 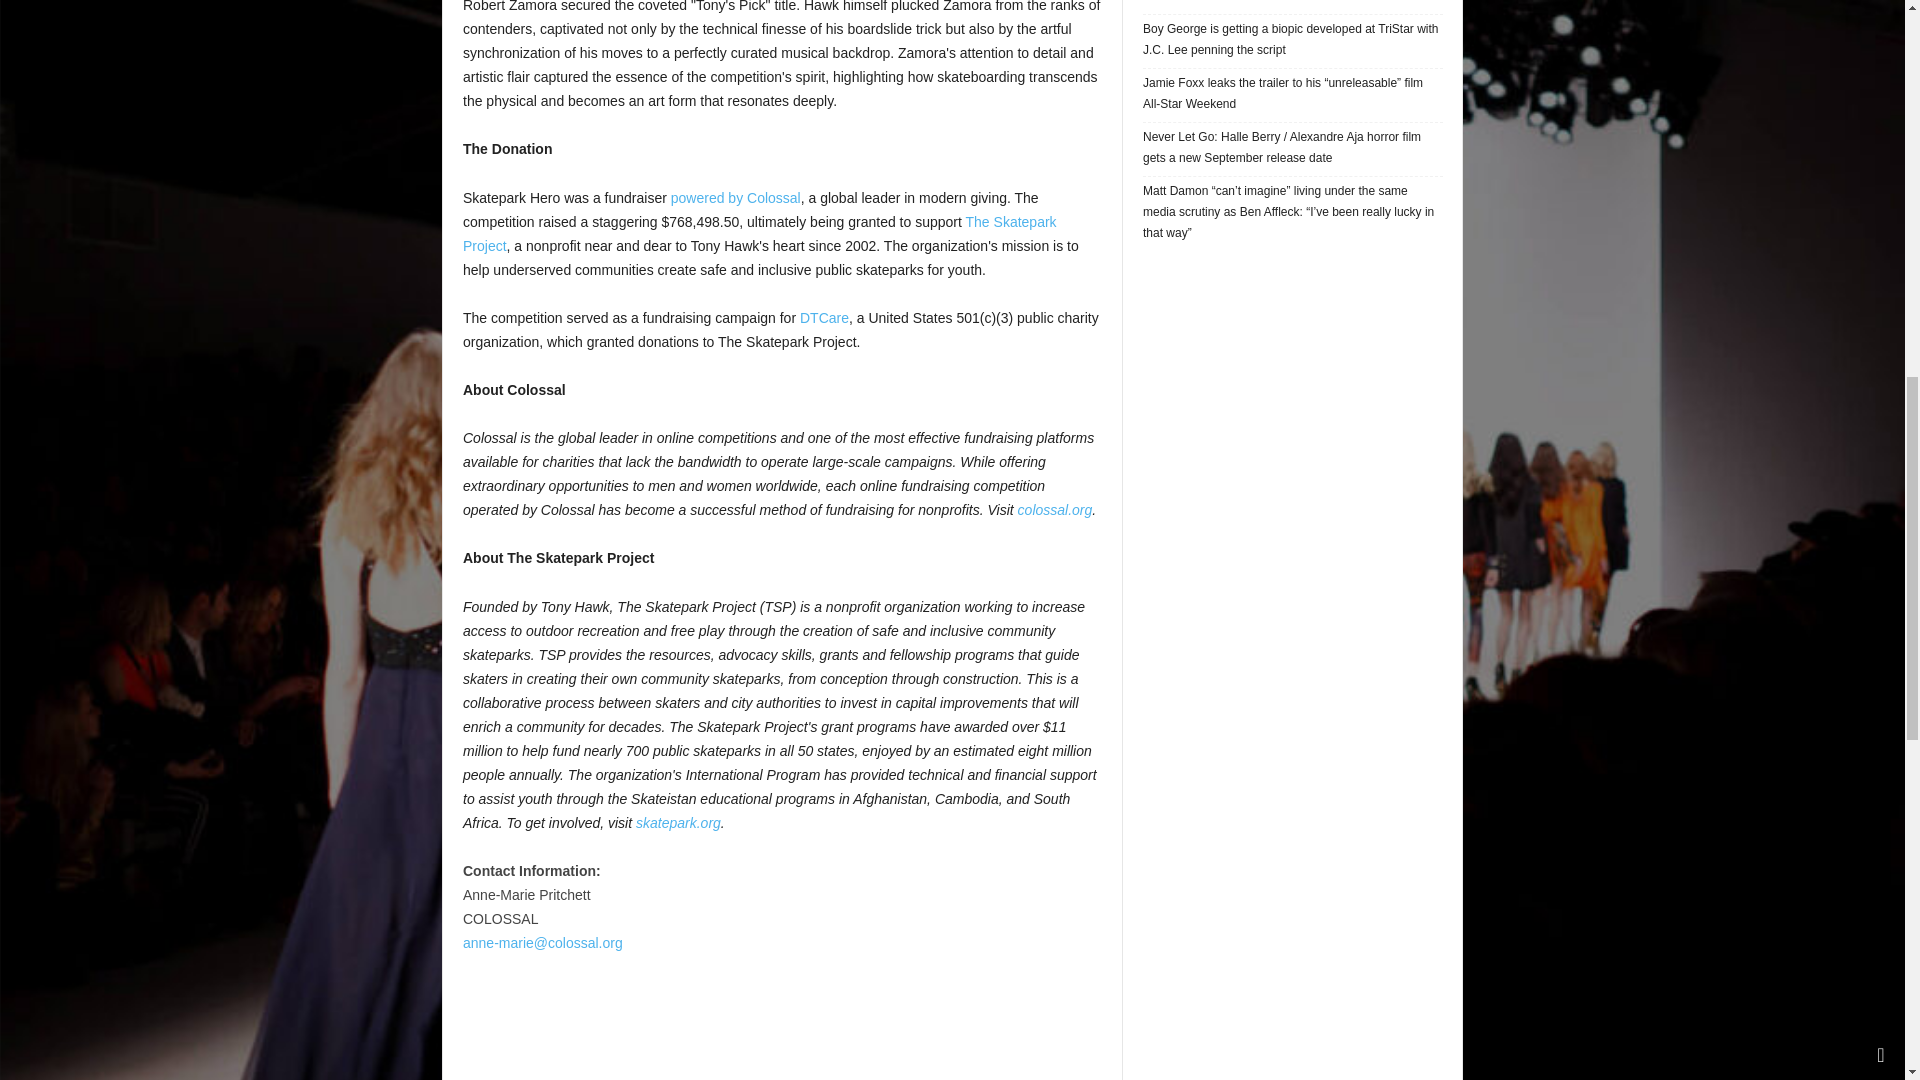 I want to click on colossal.org, so click(x=1054, y=510).